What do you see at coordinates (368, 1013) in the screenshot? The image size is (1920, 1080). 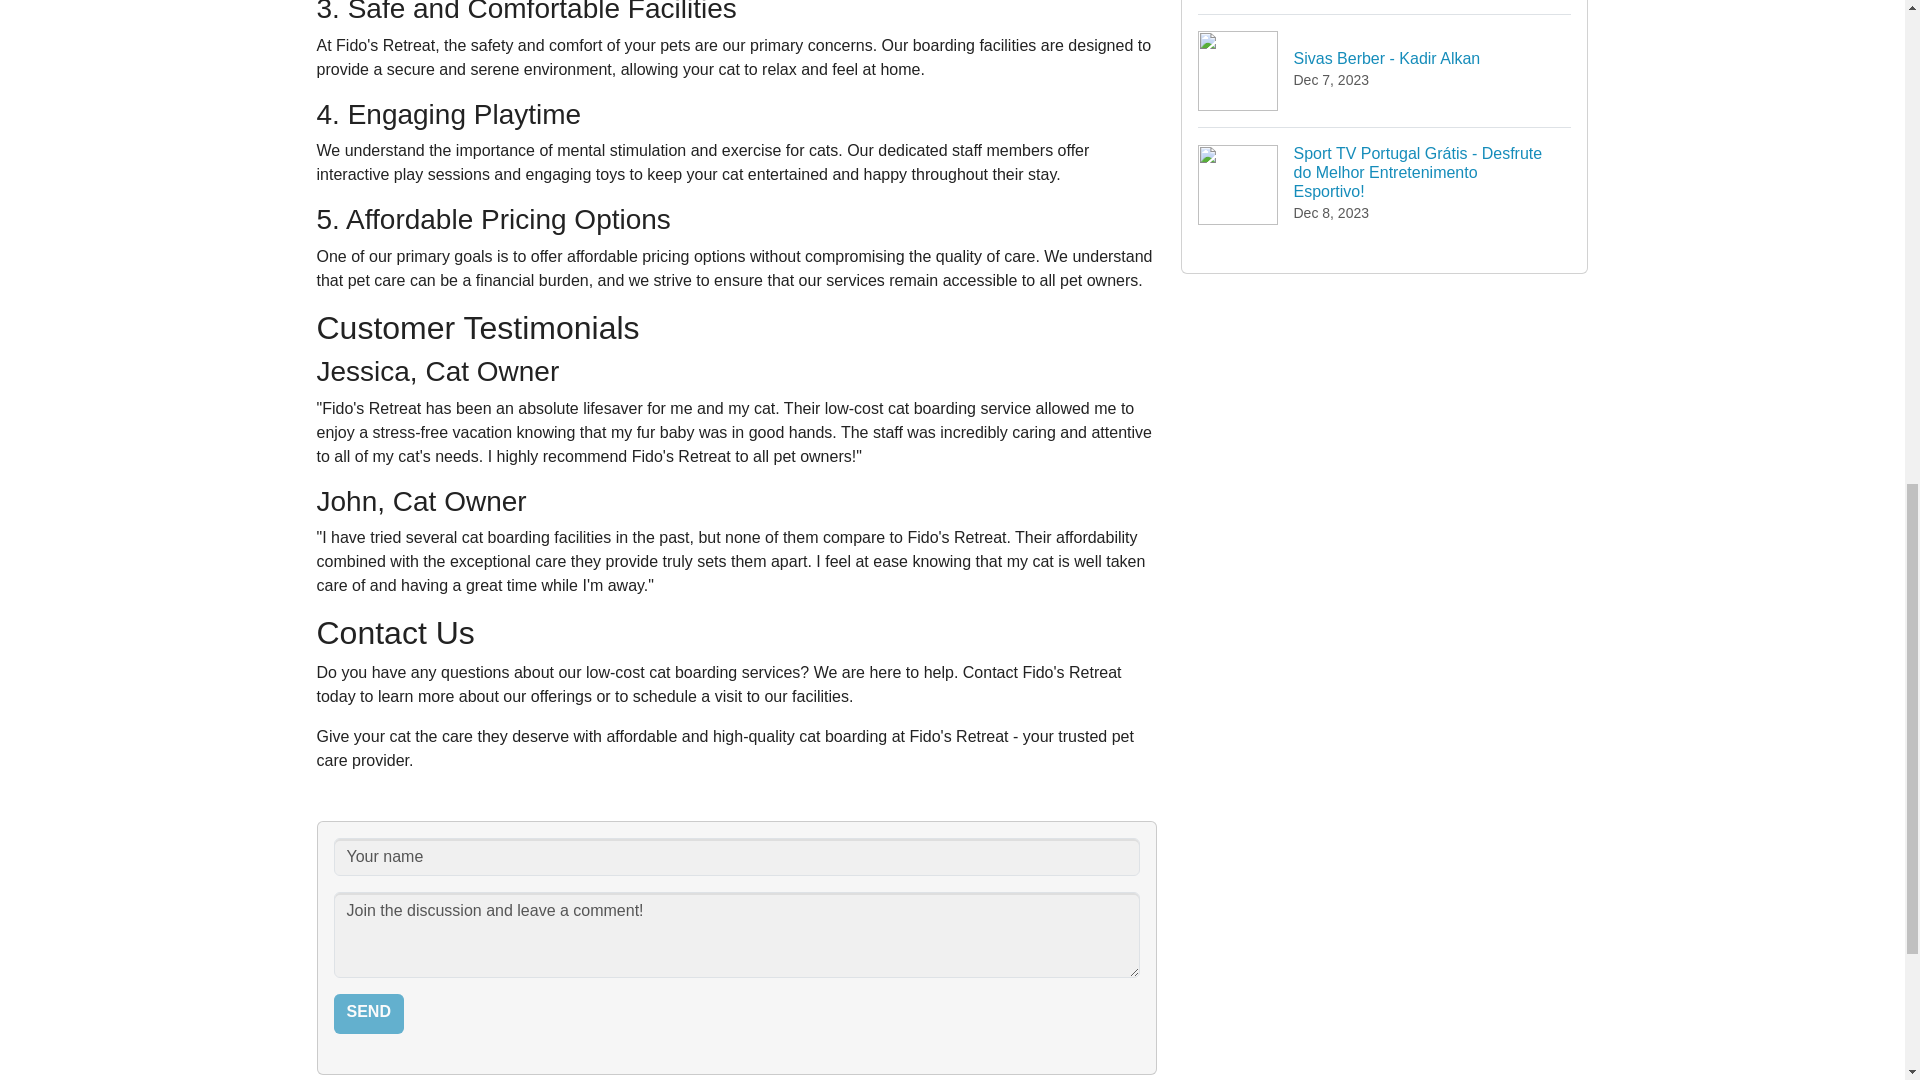 I see `Send` at bounding box center [368, 1013].